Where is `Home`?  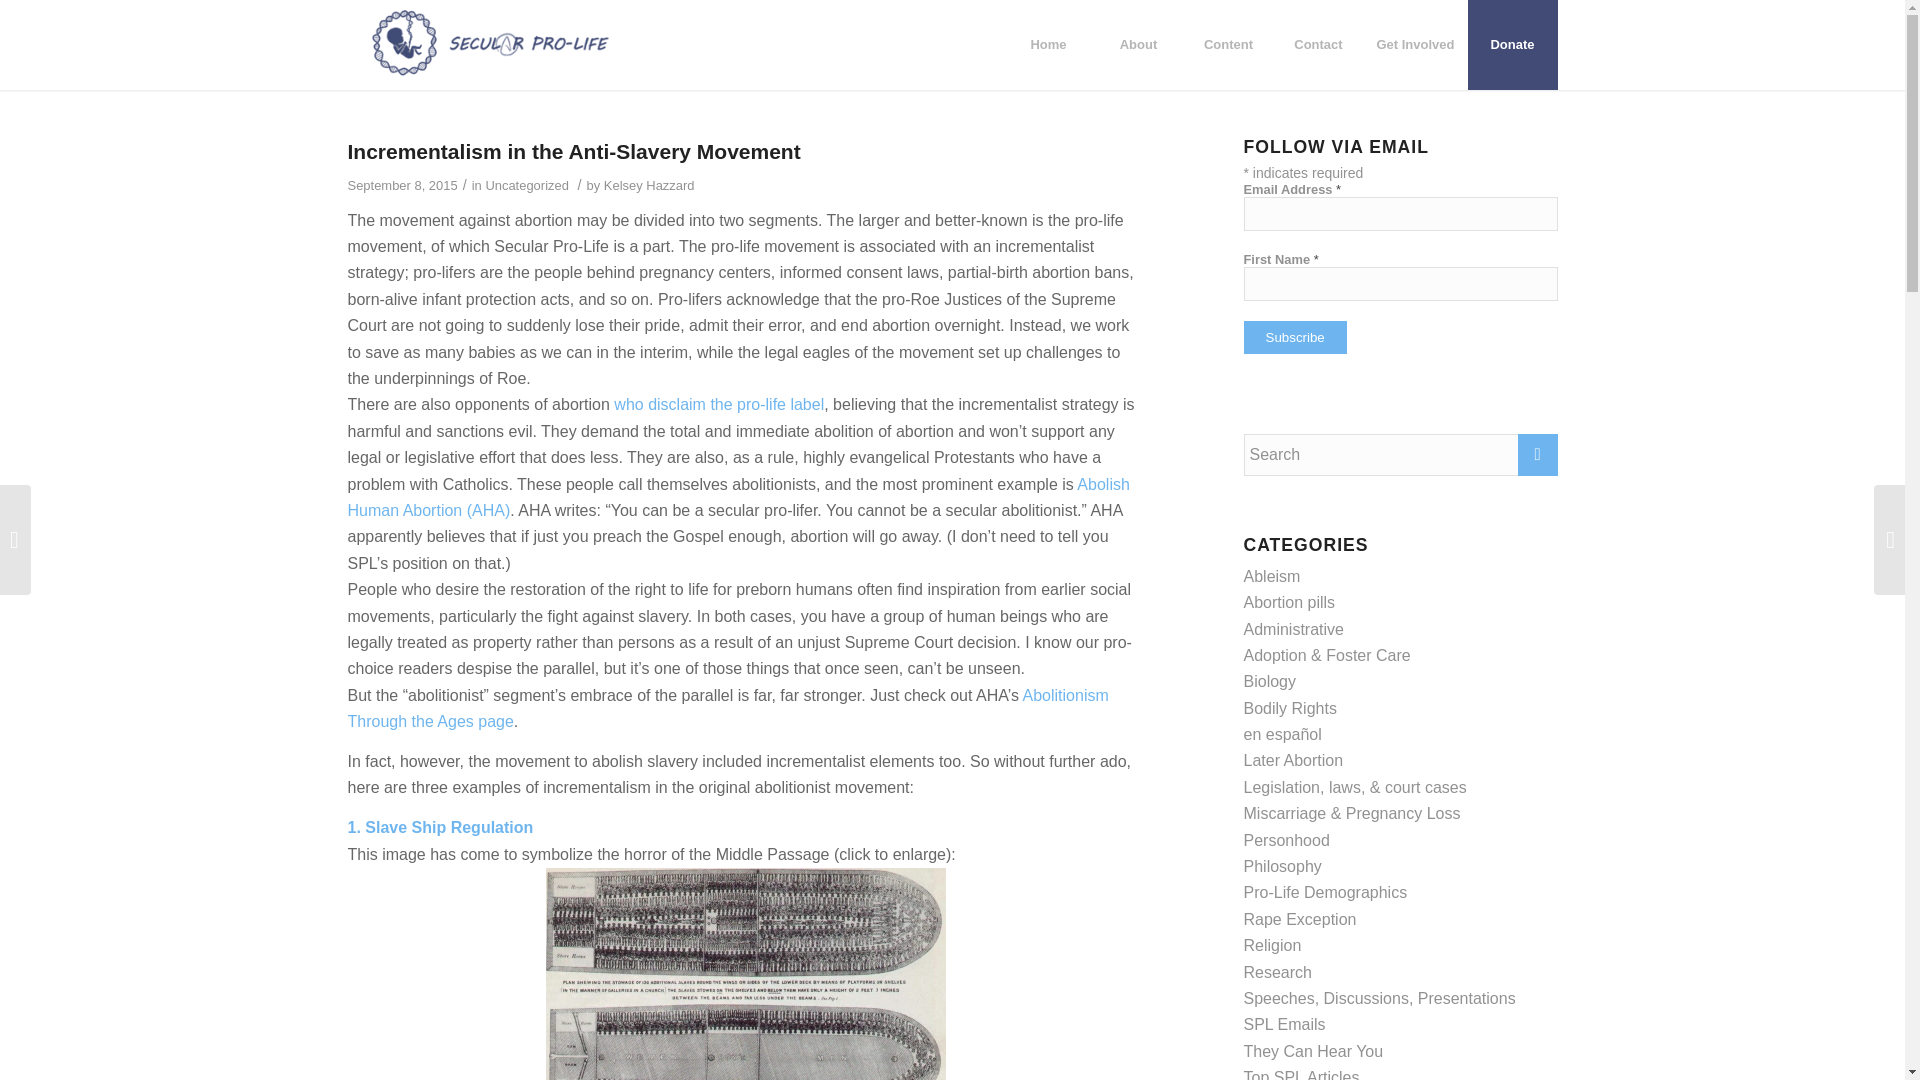 Home is located at coordinates (1047, 44).